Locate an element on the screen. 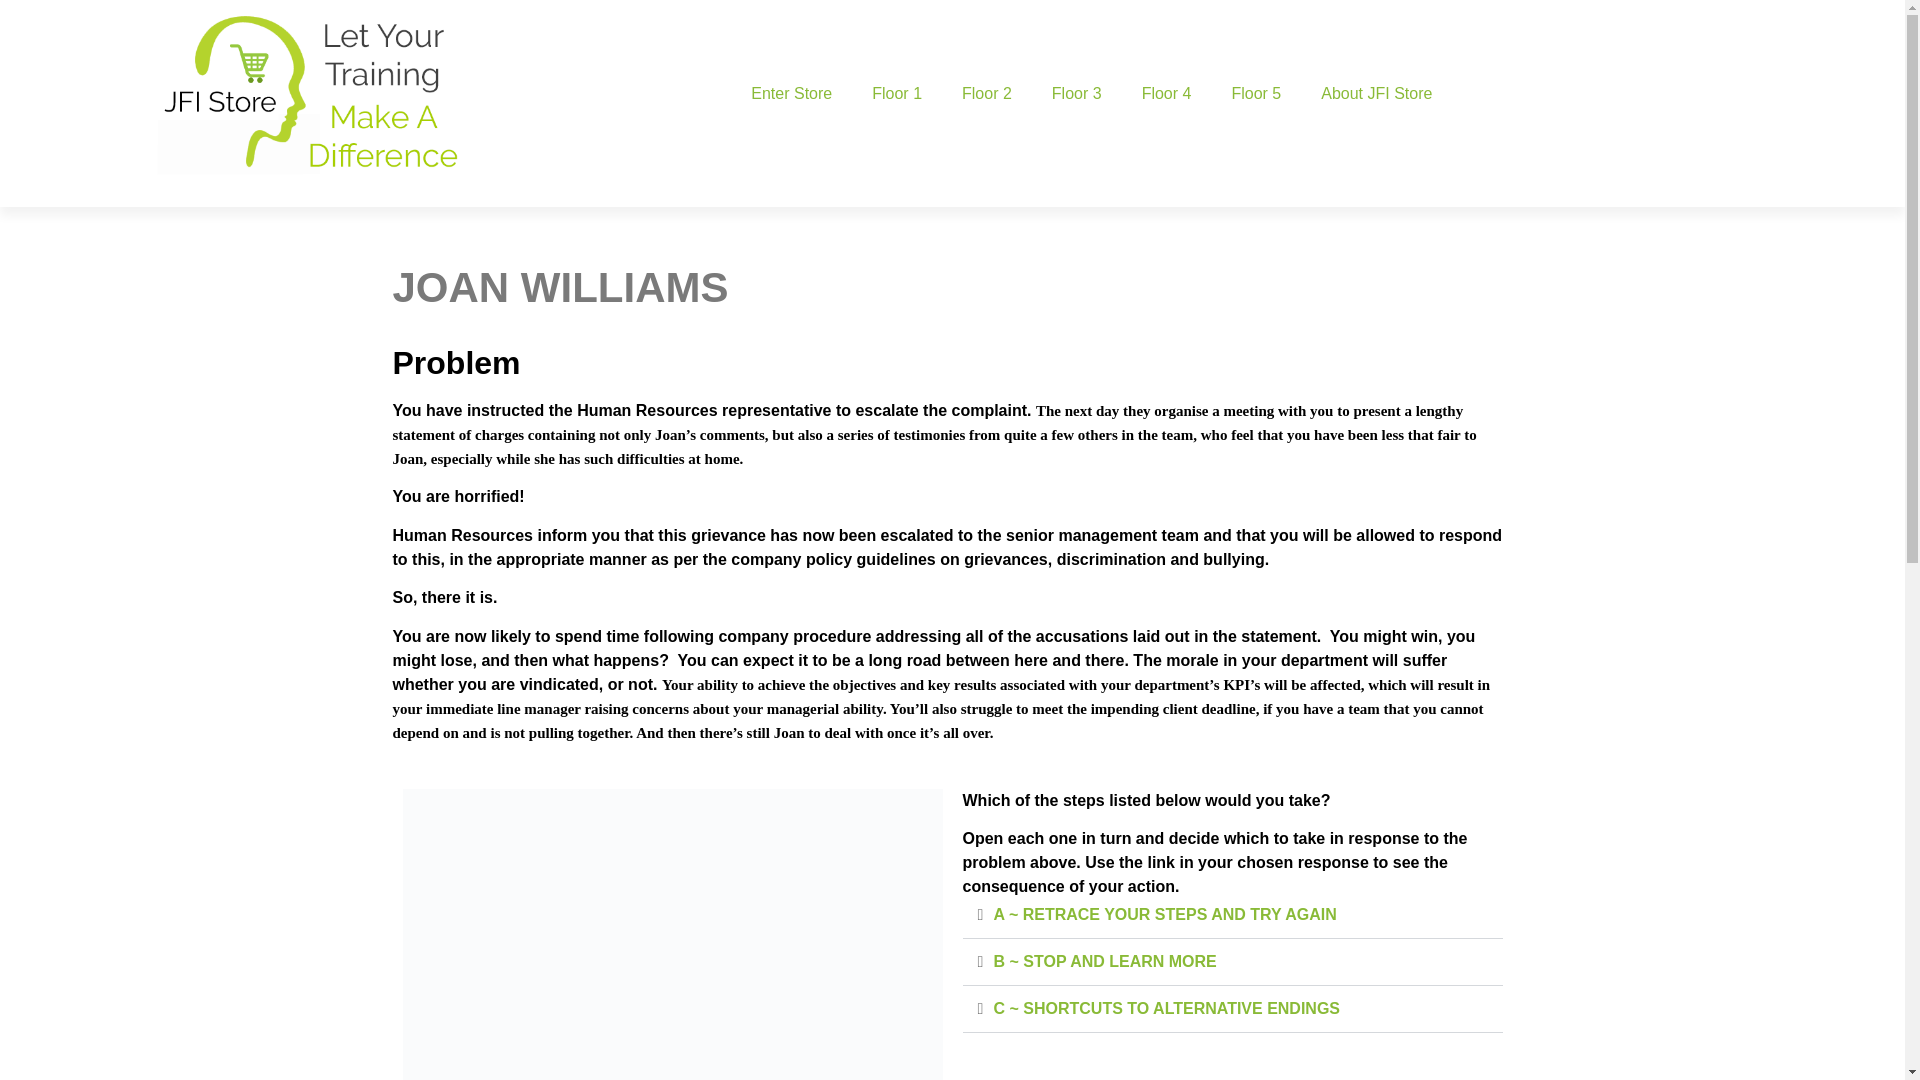  About JFI Store is located at coordinates (1376, 94).